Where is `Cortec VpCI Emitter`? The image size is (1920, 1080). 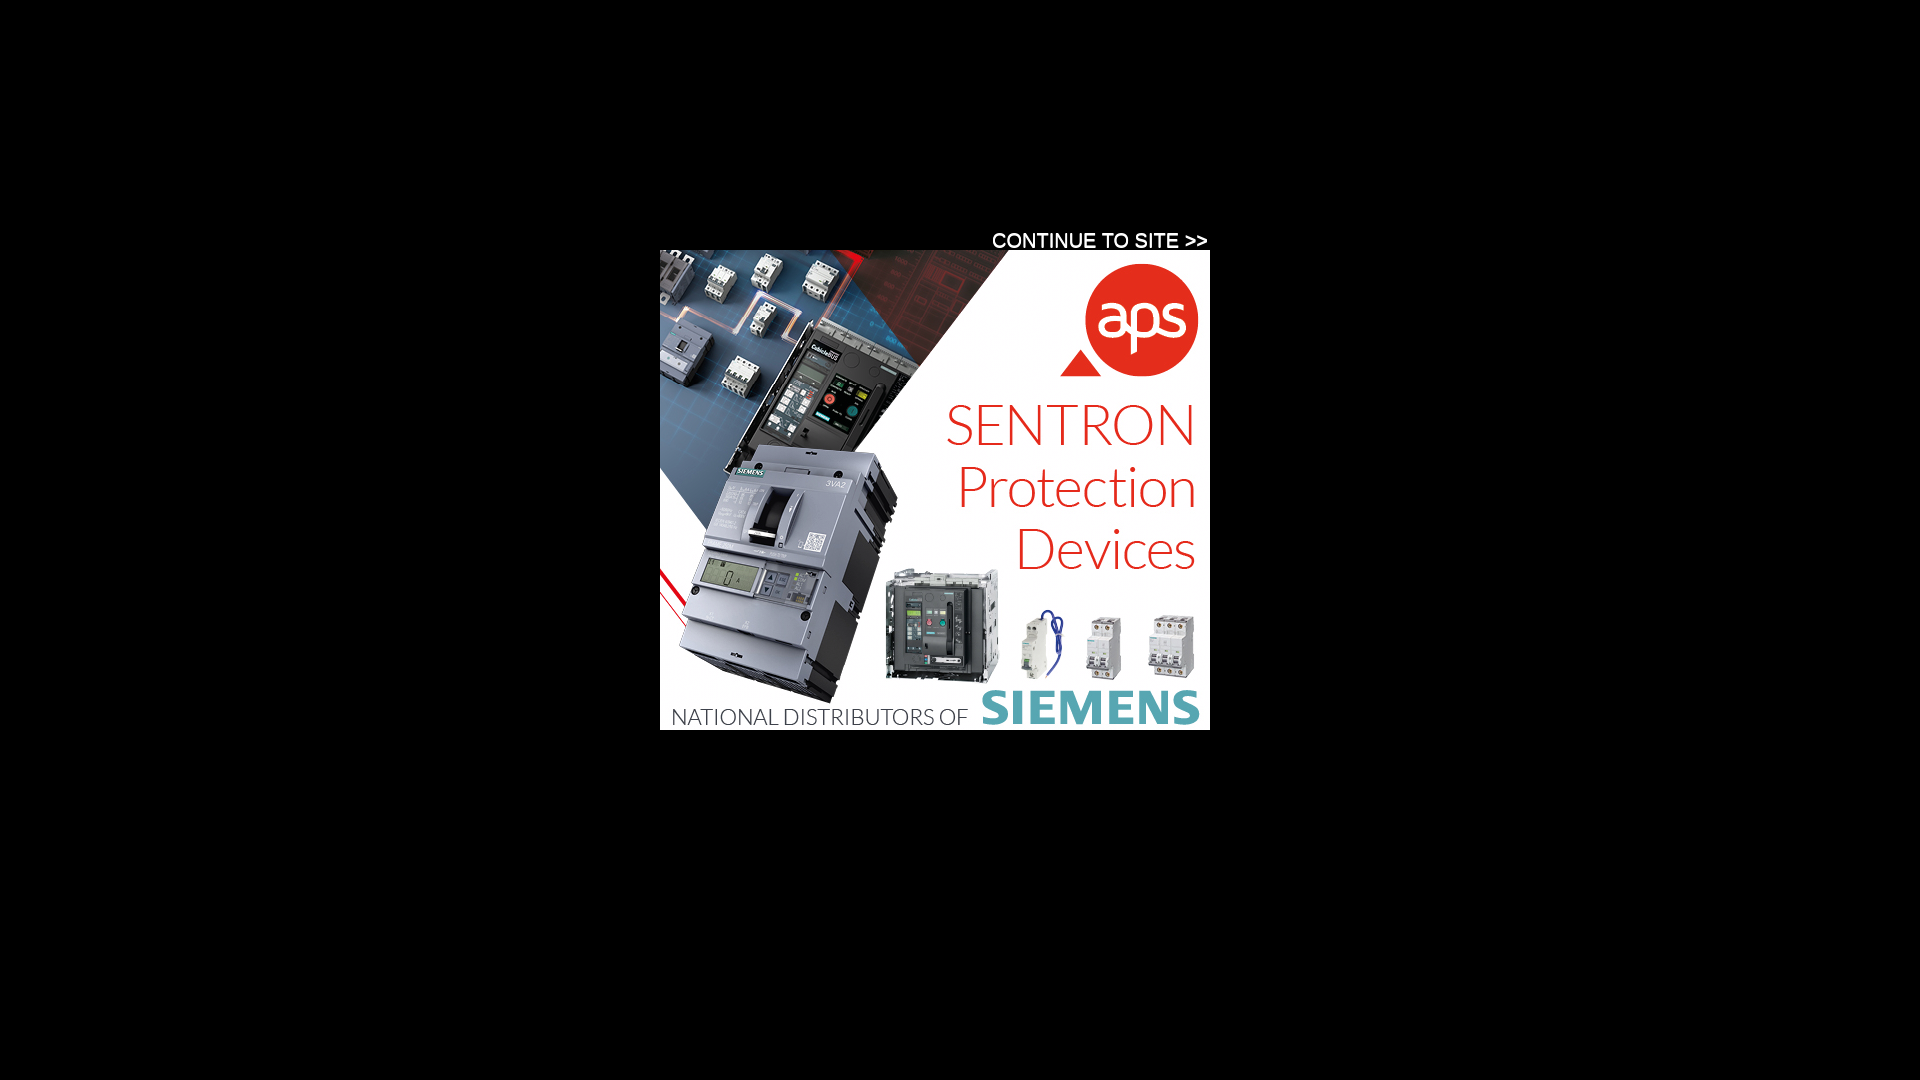 Cortec VpCI Emitter is located at coordinates (728, 1010).